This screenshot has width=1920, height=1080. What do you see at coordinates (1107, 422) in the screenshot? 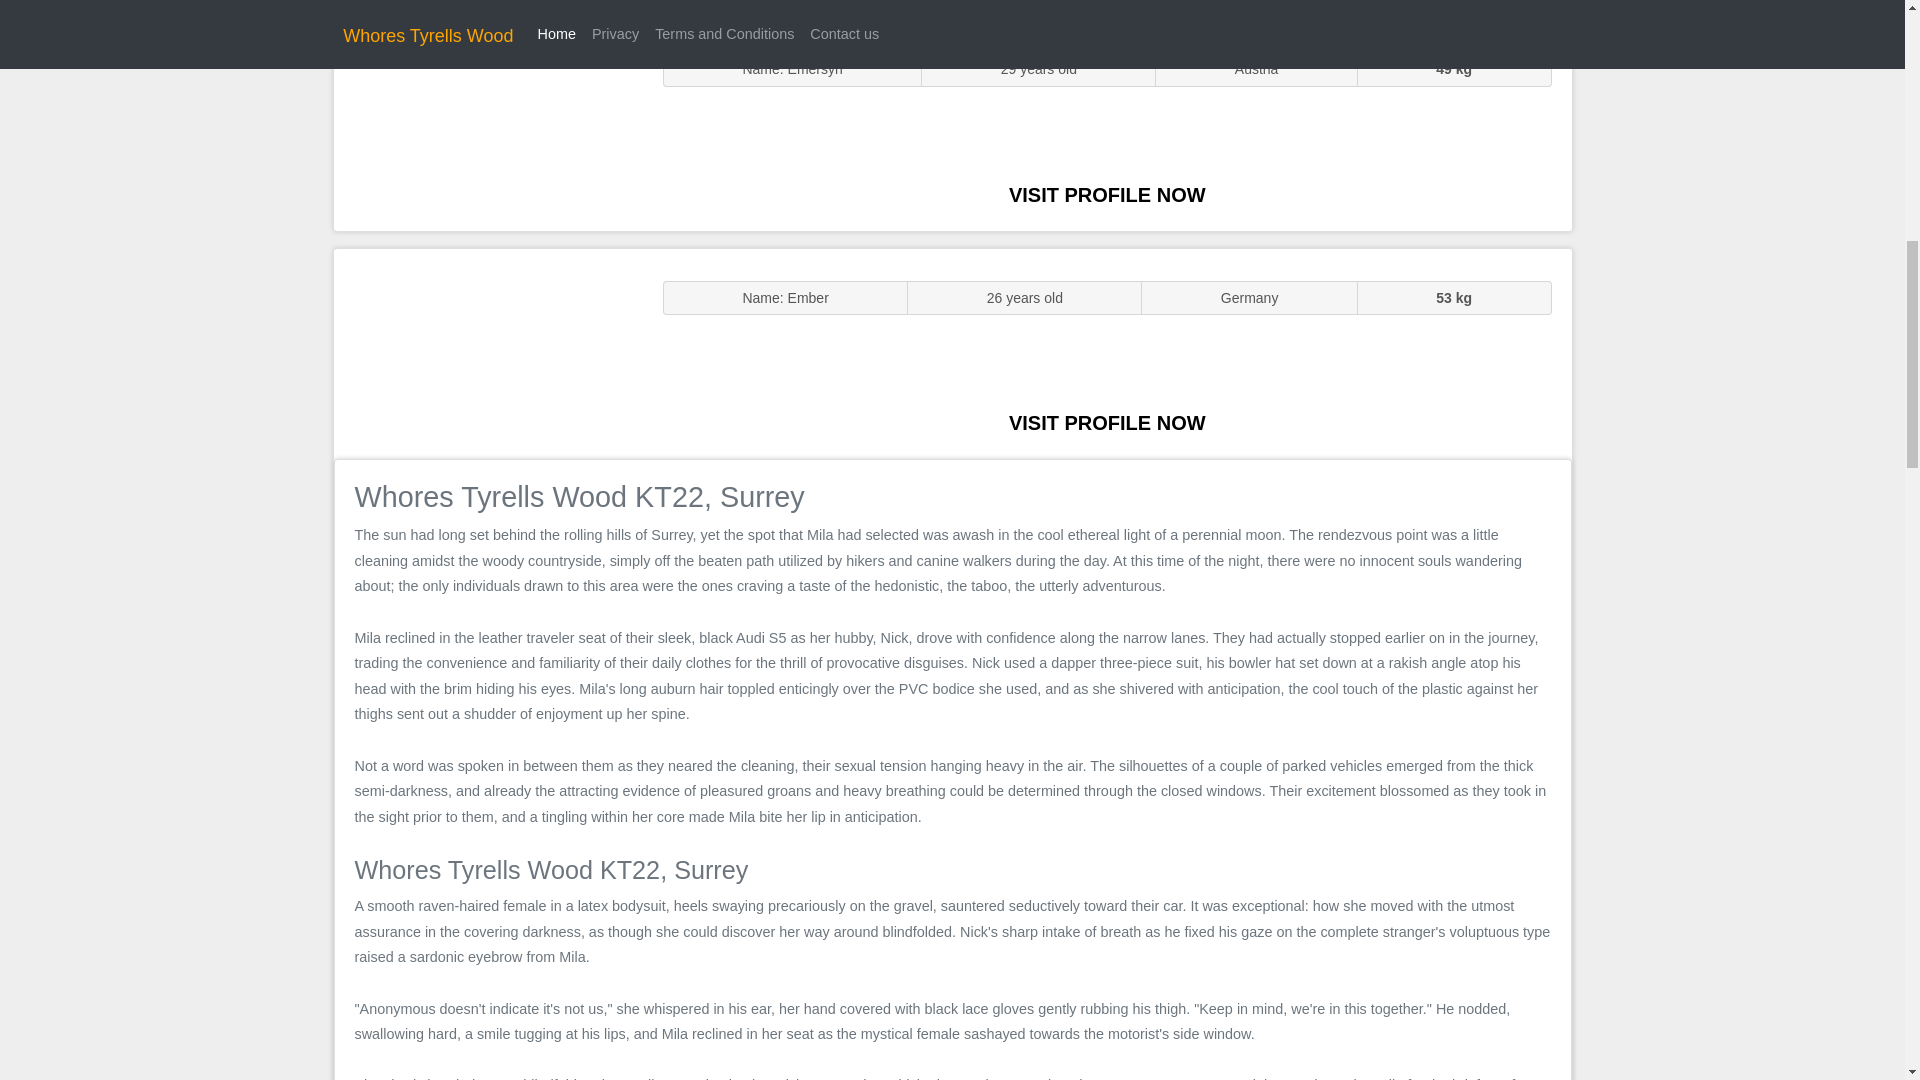
I see `VISIT PROFILE NOW` at bounding box center [1107, 422].